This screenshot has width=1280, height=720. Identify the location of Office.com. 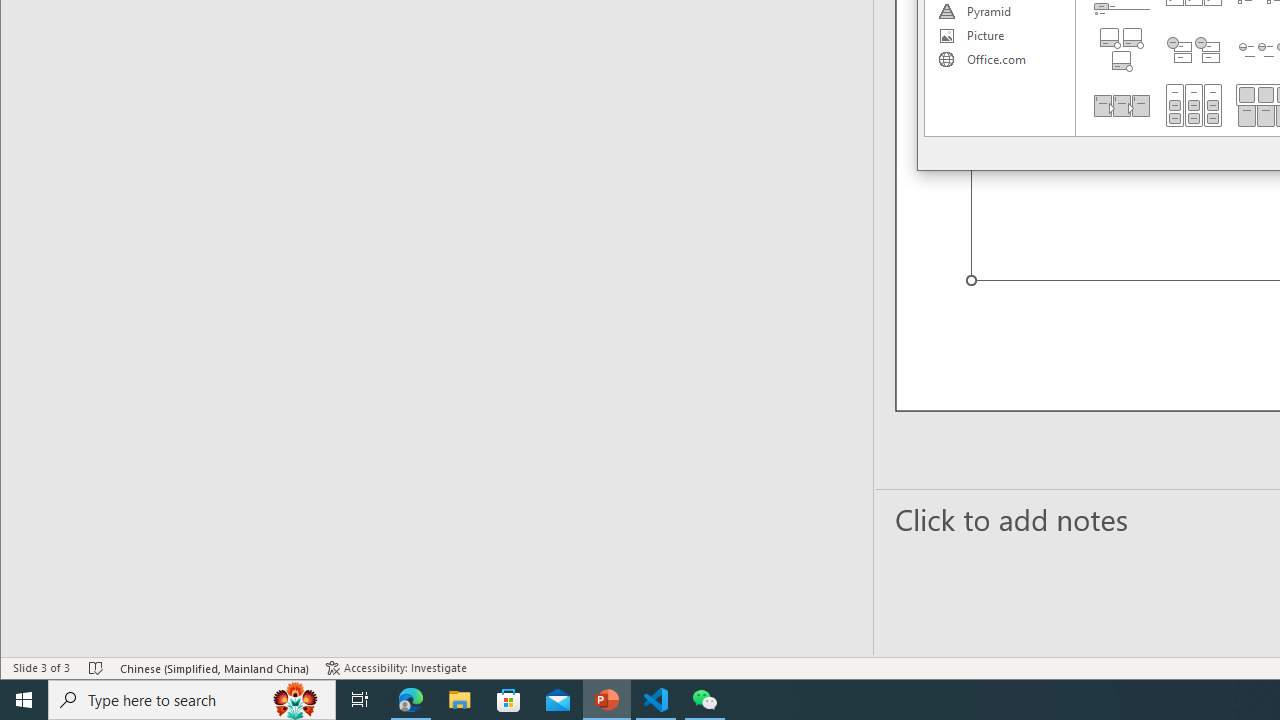
(999, 60).